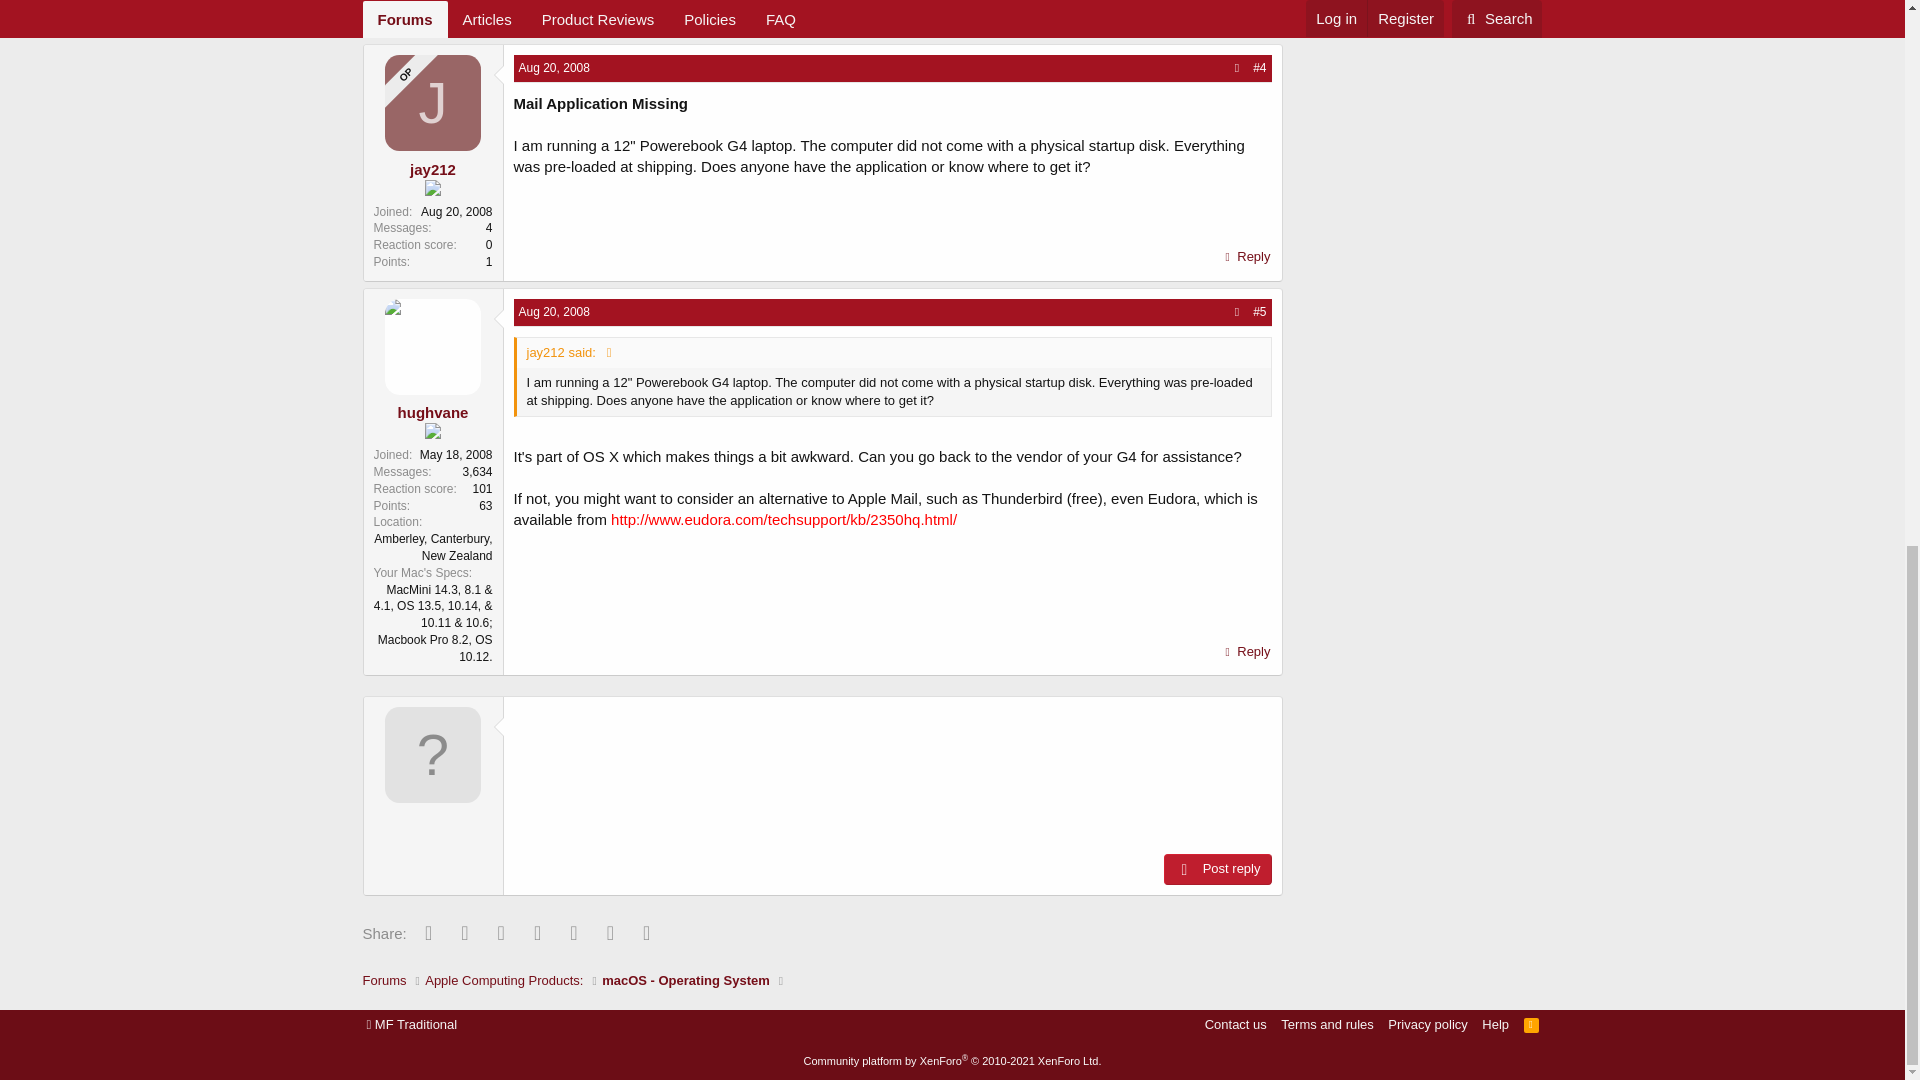 The height and width of the screenshot is (1080, 1920). What do you see at coordinates (1246, 14) in the screenshot?
I see `Reply, quoting this message` at bounding box center [1246, 14].